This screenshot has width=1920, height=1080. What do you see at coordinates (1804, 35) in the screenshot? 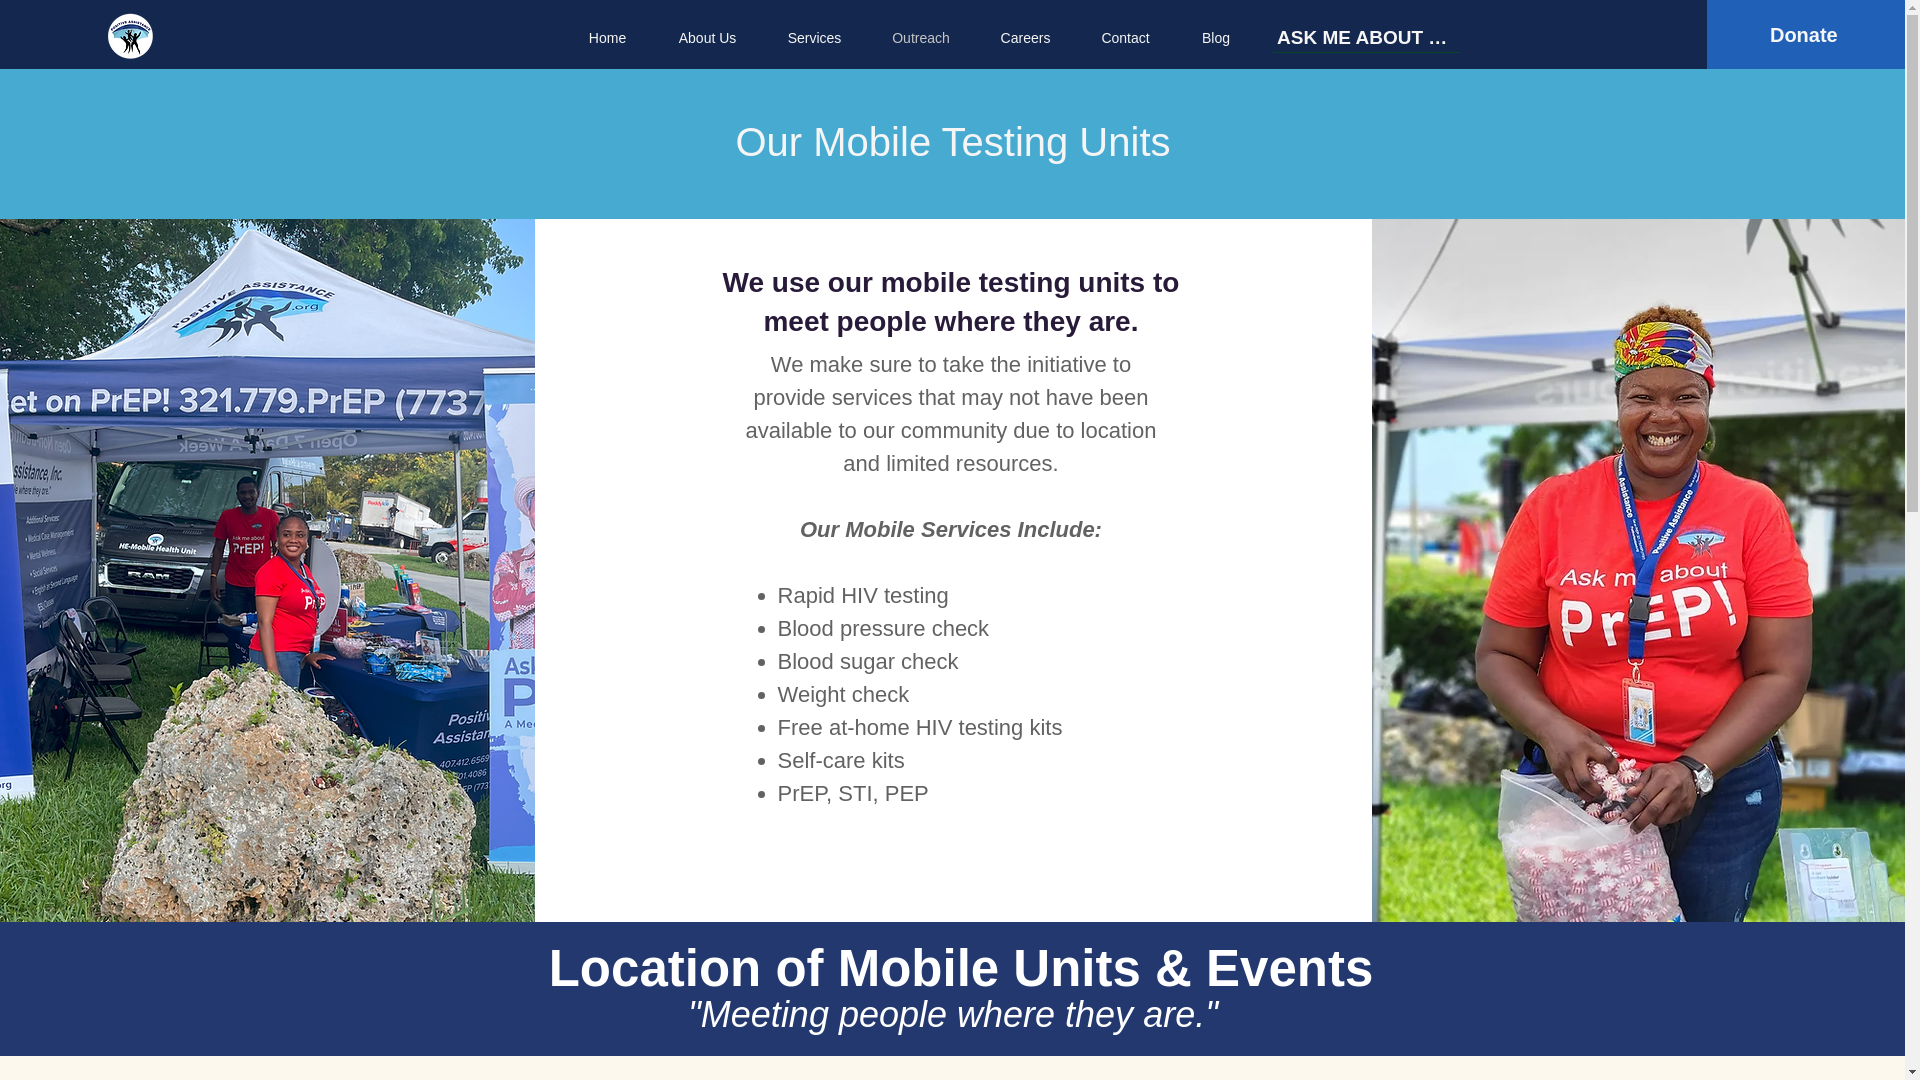
I see `Donate` at bounding box center [1804, 35].